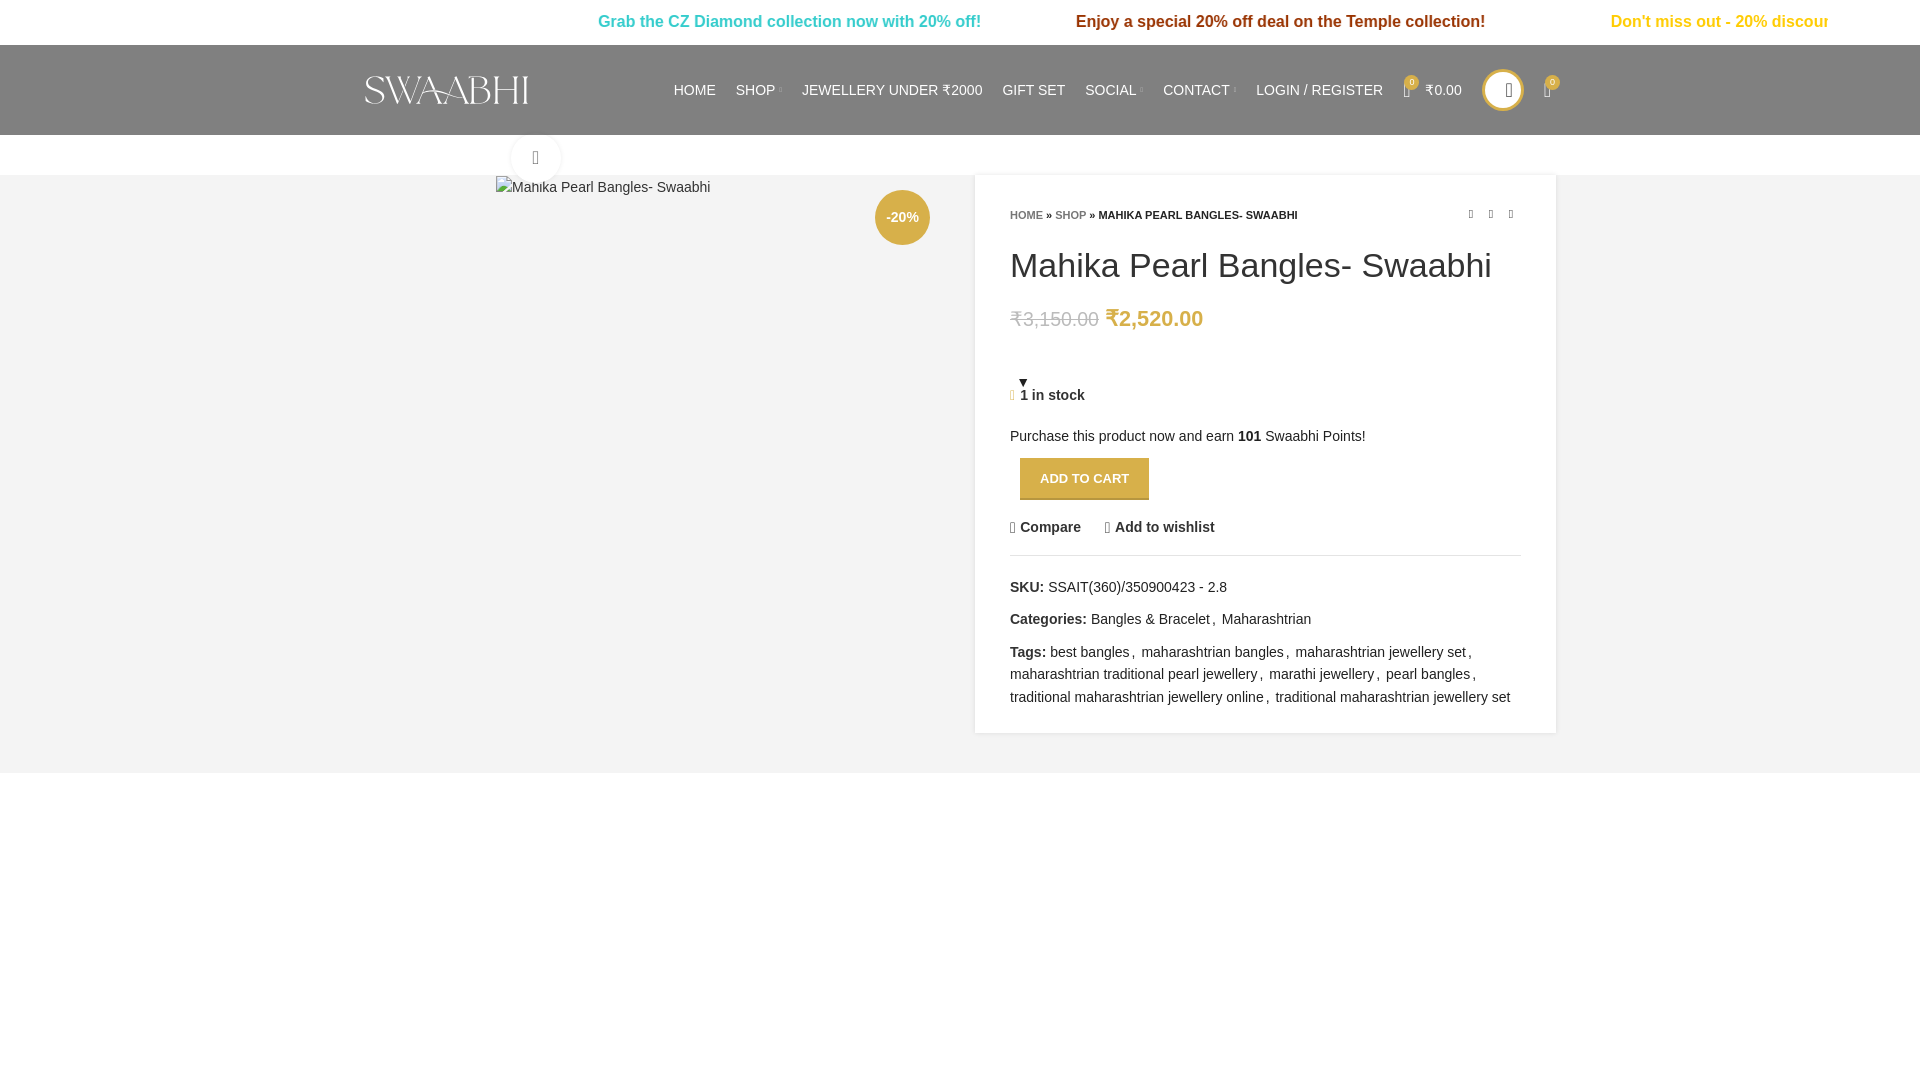 The height and width of the screenshot is (1080, 1920). I want to click on SHOP, so click(758, 90).